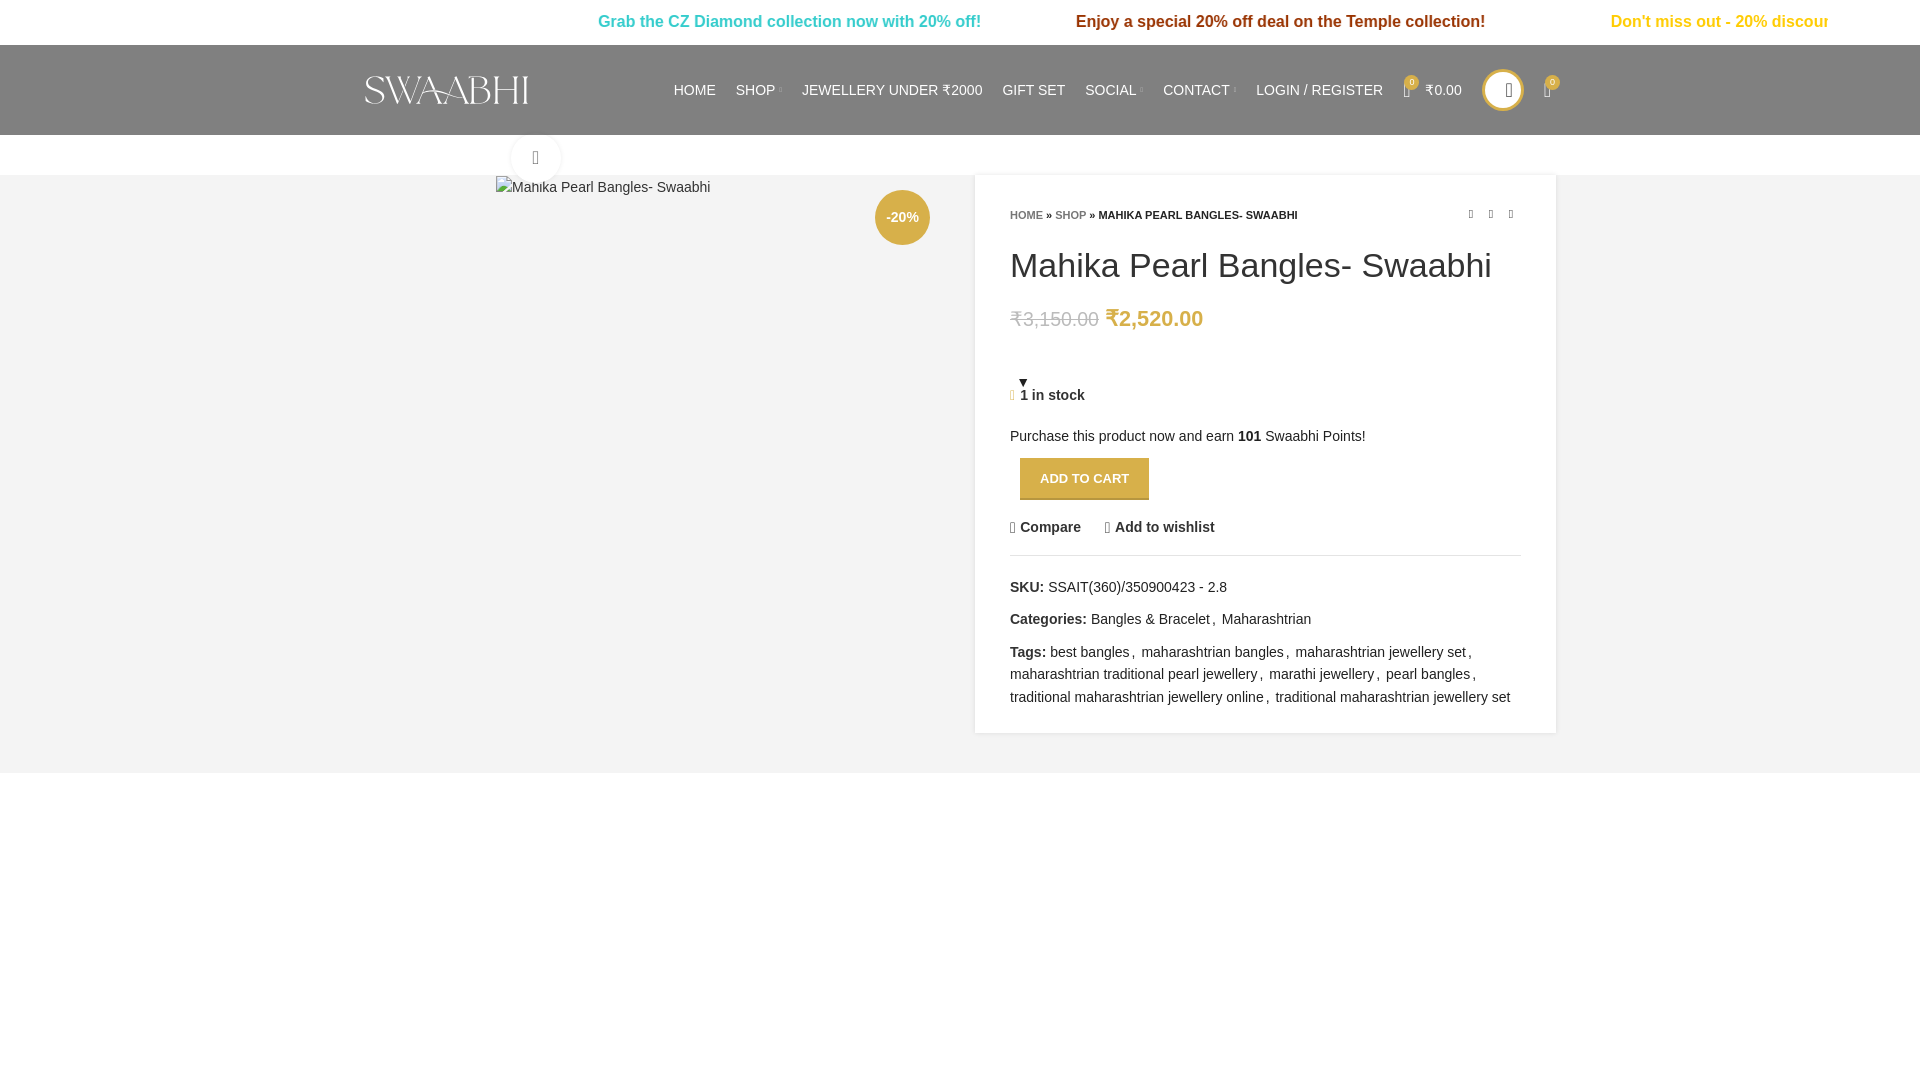 The height and width of the screenshot is (1080, 1920). I want to click on SHOP, so click(758, 90).